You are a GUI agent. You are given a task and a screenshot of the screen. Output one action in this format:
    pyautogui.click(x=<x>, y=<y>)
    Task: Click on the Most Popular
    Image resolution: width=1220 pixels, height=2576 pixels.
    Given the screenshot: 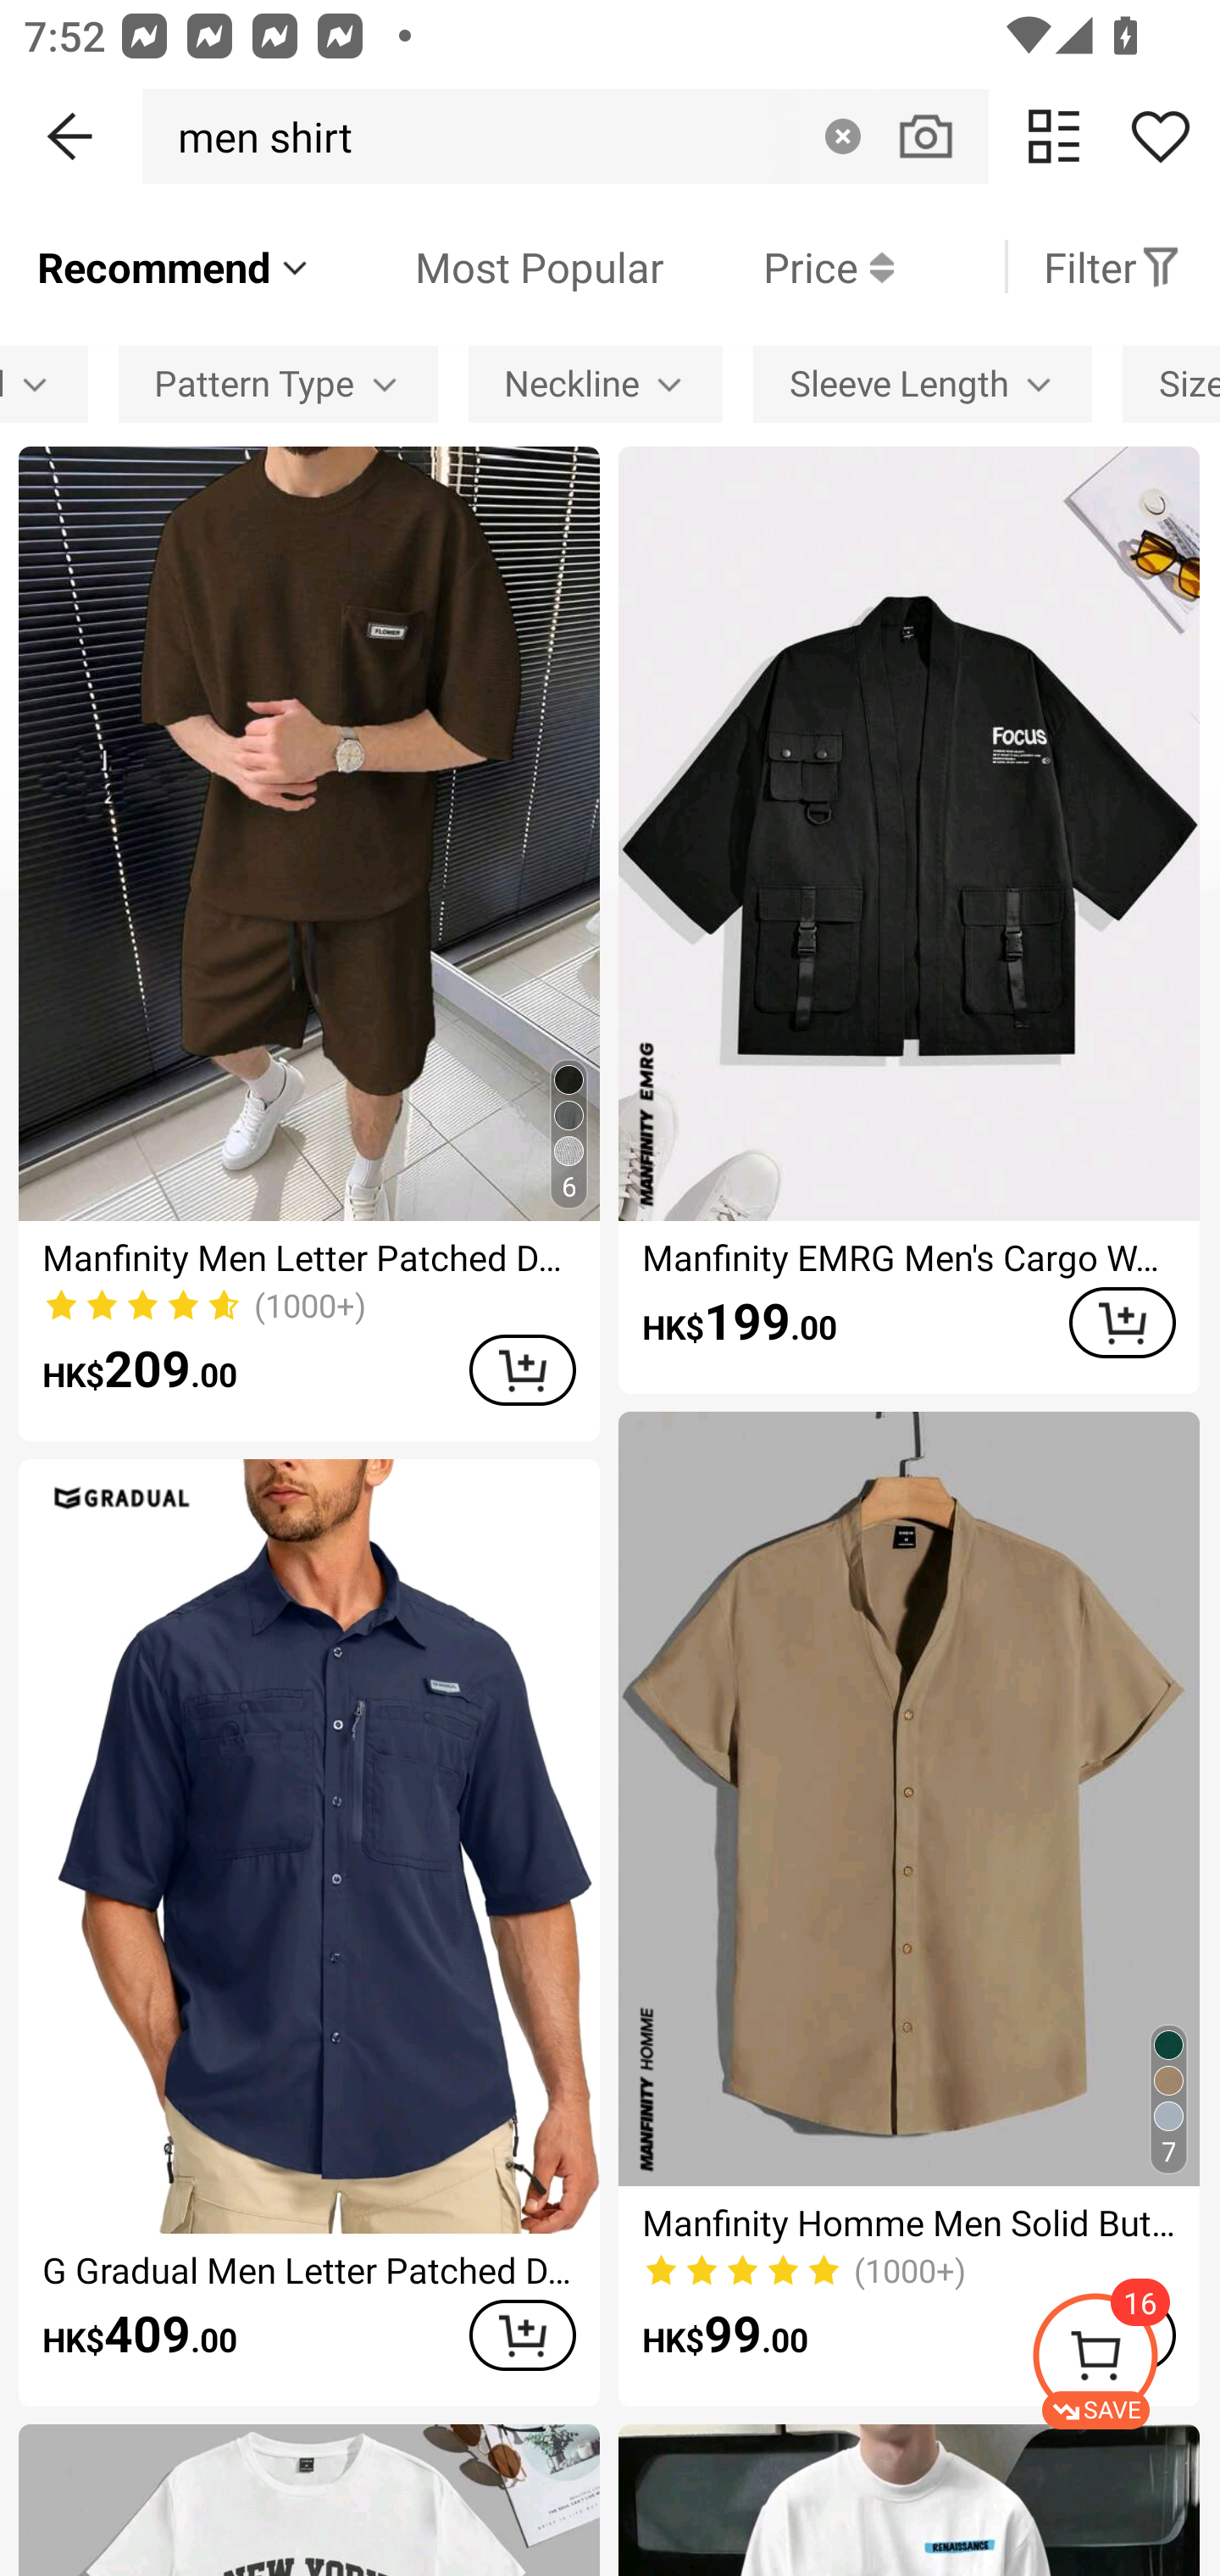 What is the action you would take?
    pyautogui.click(x=489, y=266)
    